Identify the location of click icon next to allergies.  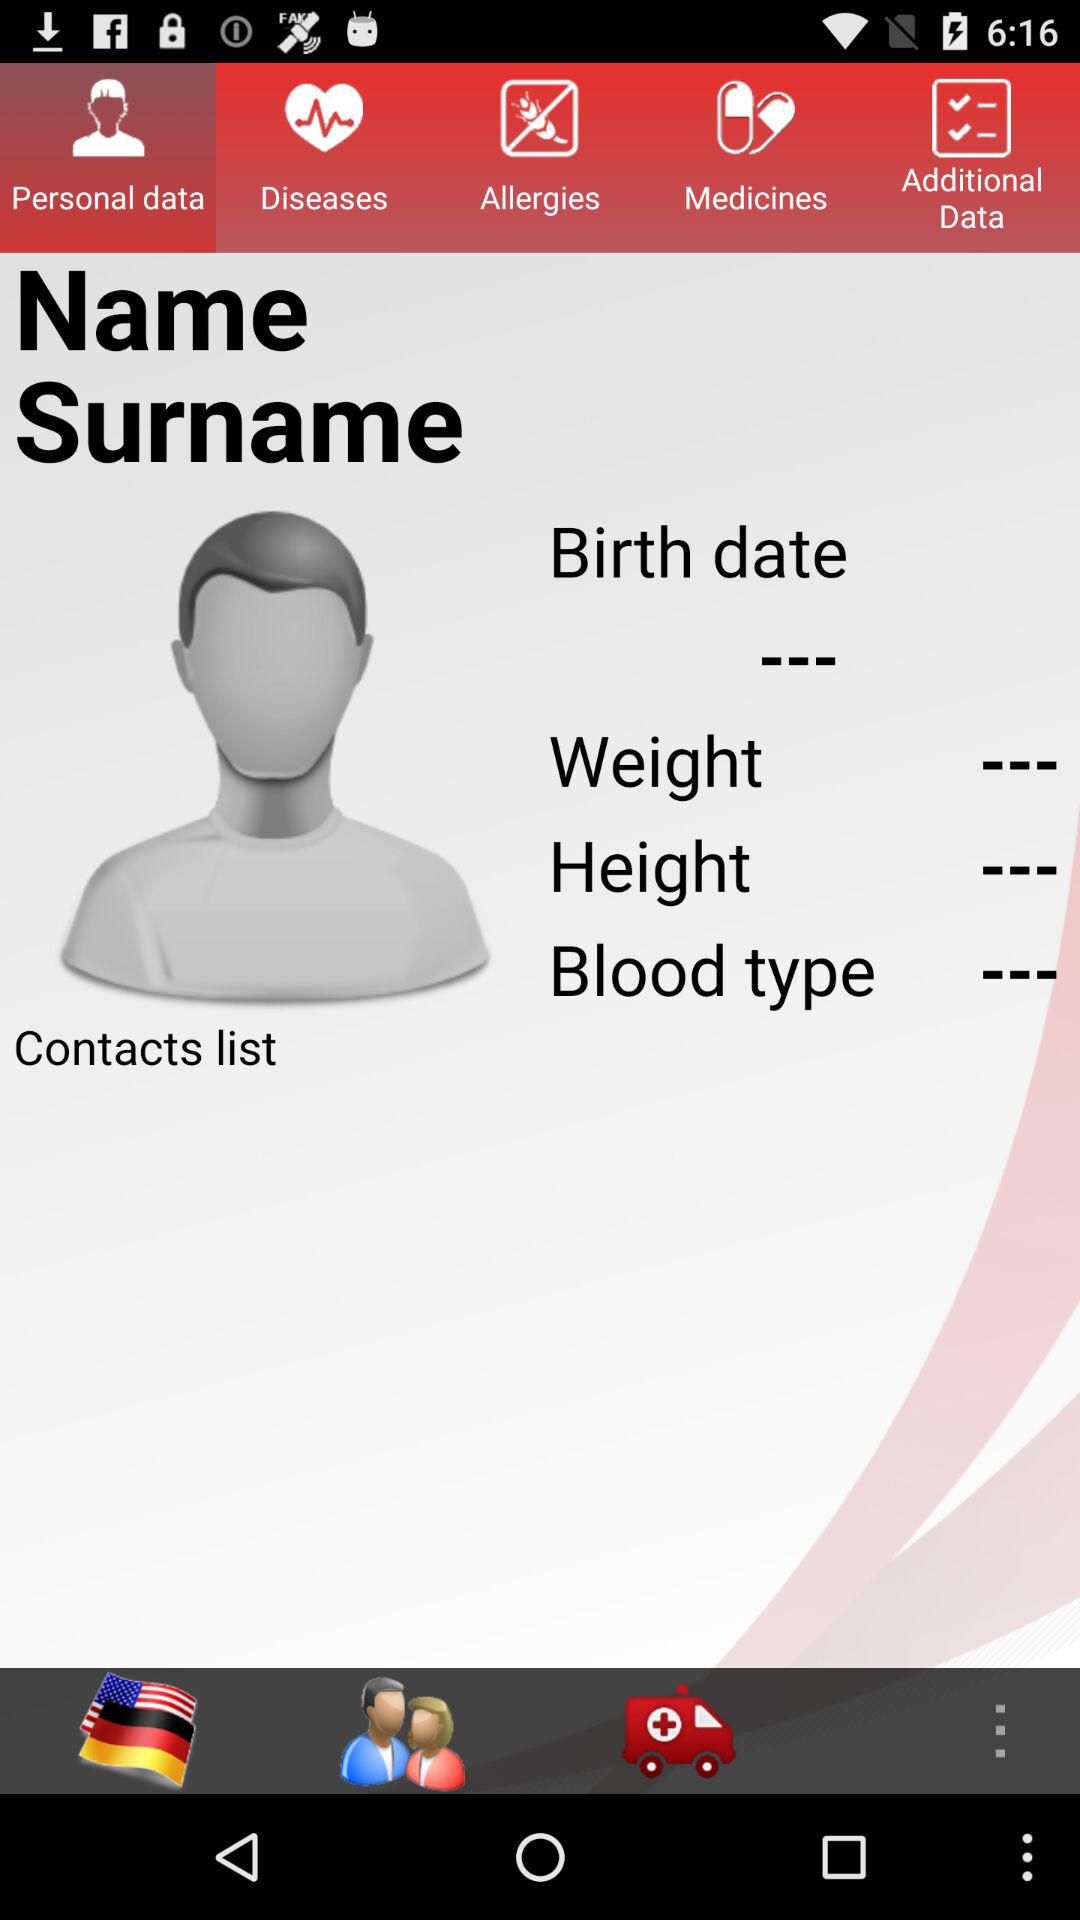
(324, 157).